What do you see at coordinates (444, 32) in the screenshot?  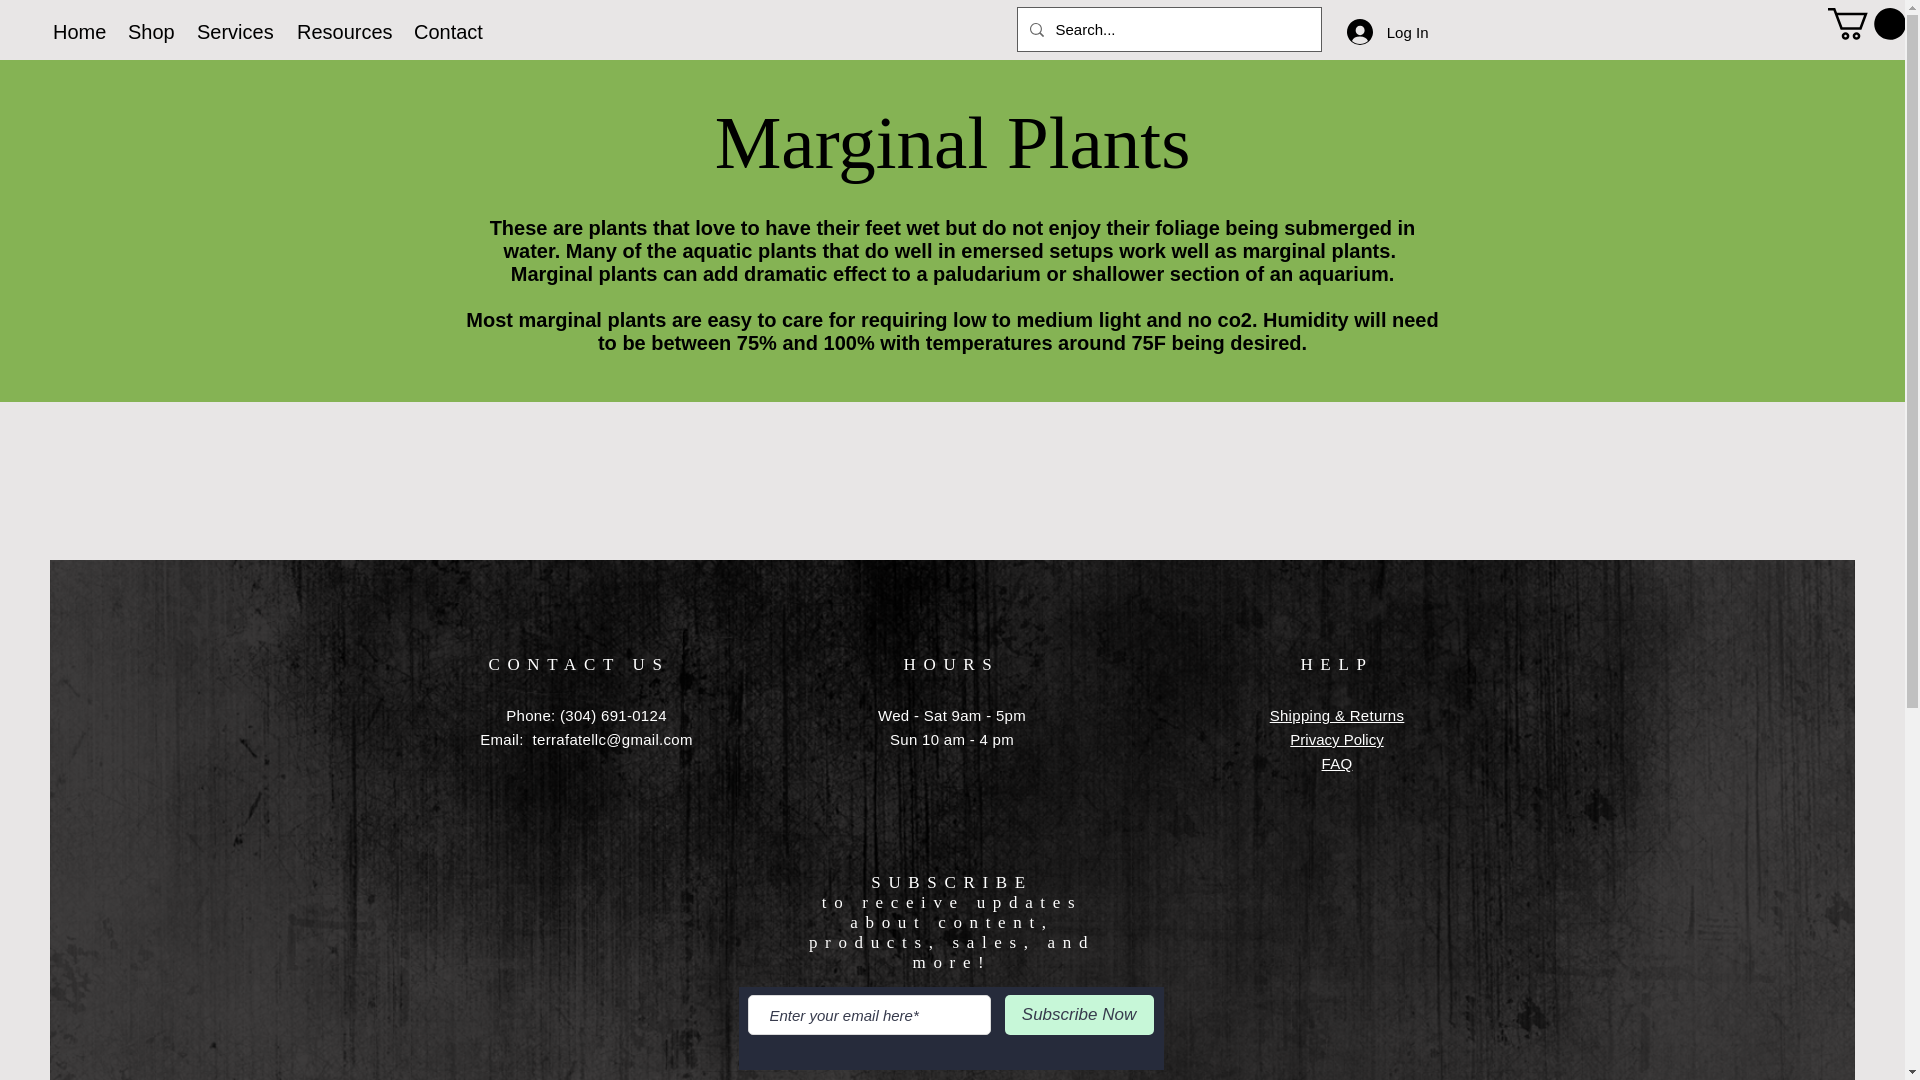 I see `Contact` at bounding box center [444, 32].